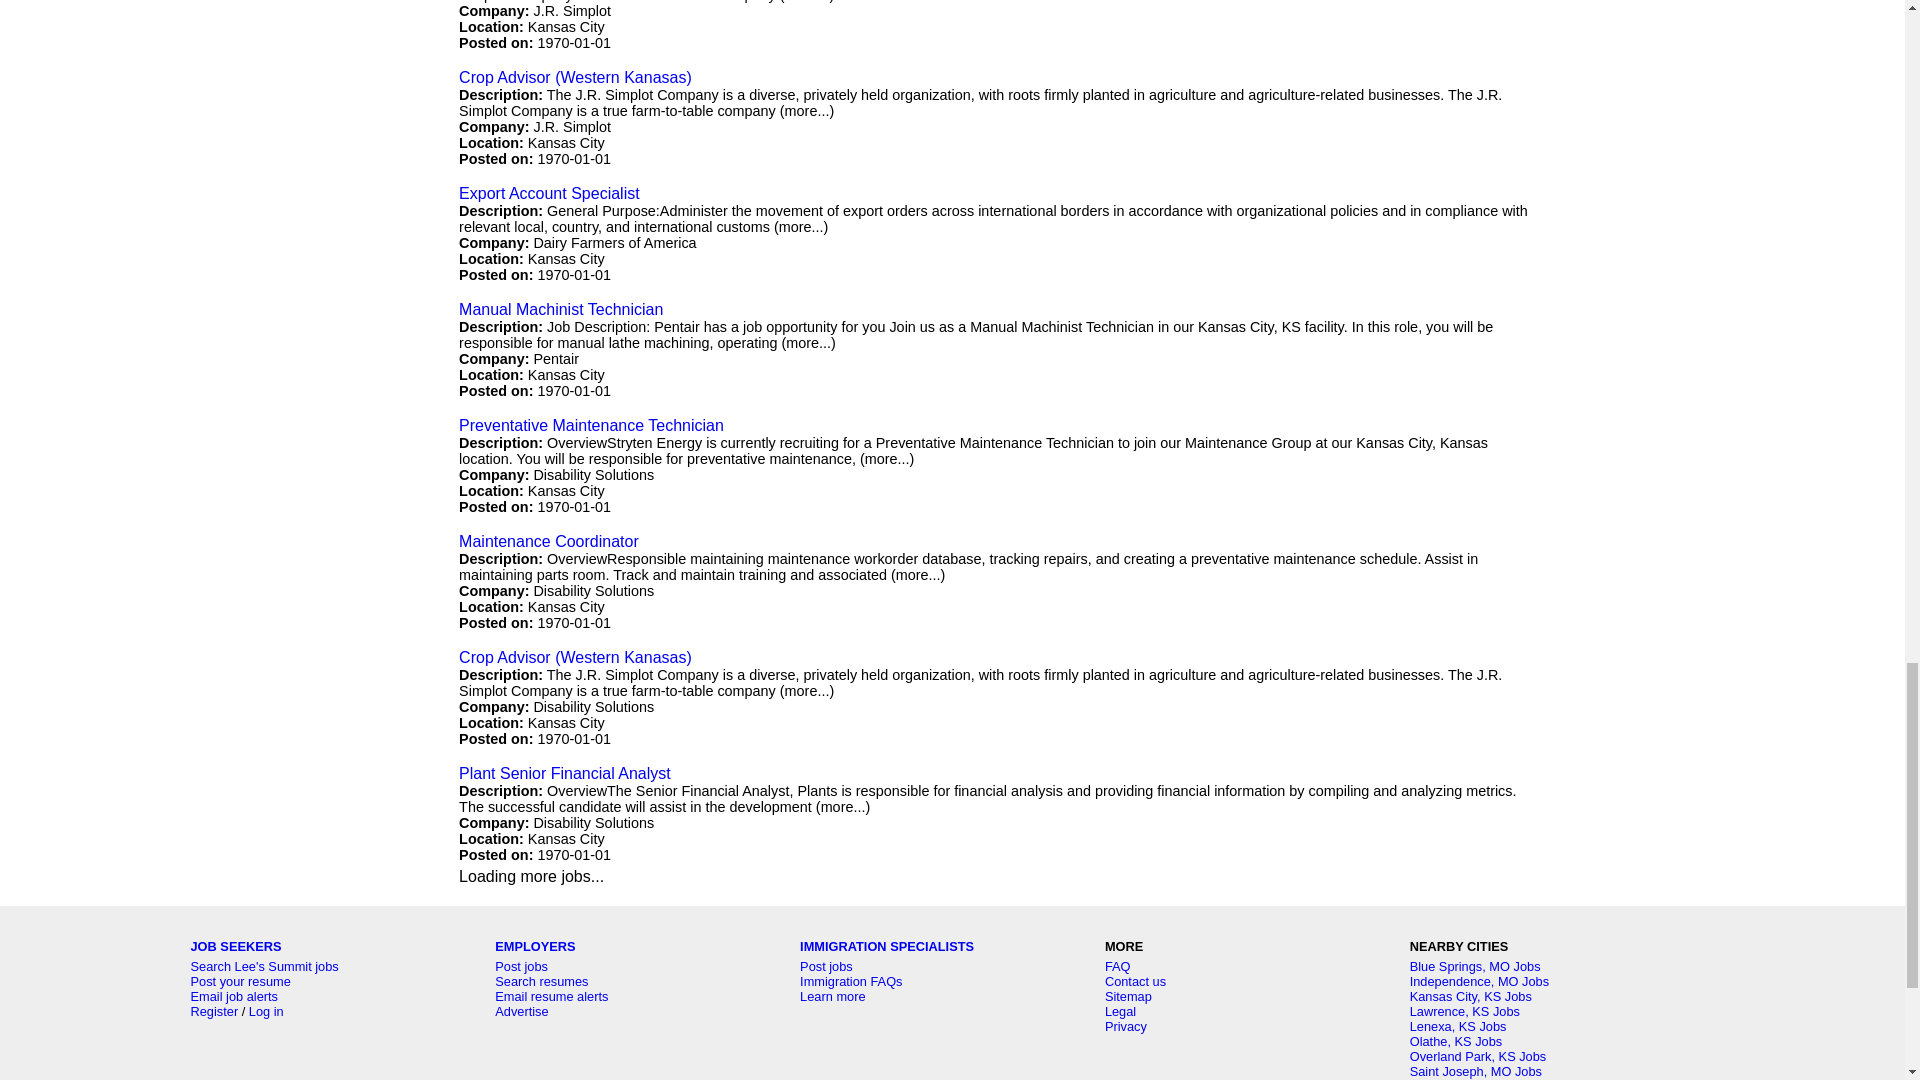  I want to click on Preventative Maintenance Technician, so click(590, 425).